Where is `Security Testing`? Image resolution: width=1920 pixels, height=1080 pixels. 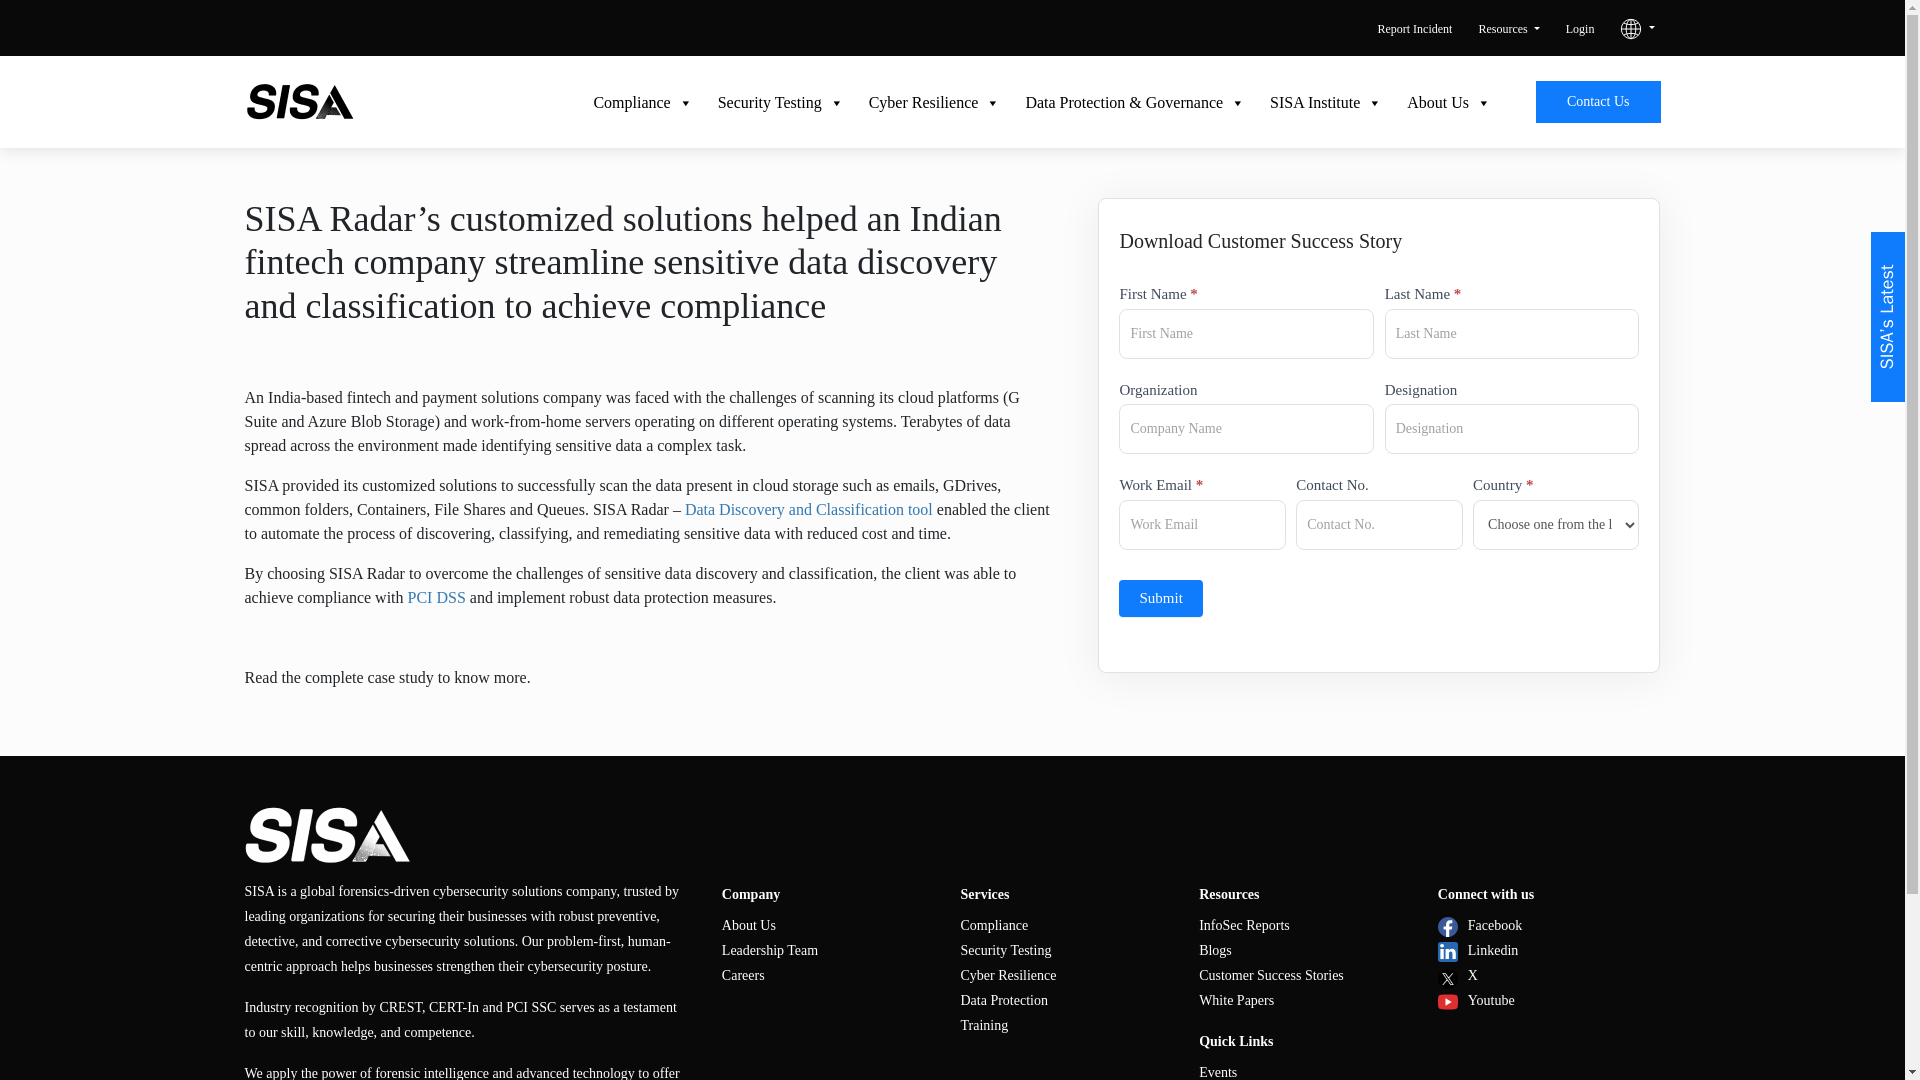
Security Testing is located at coordinates (768, 103).